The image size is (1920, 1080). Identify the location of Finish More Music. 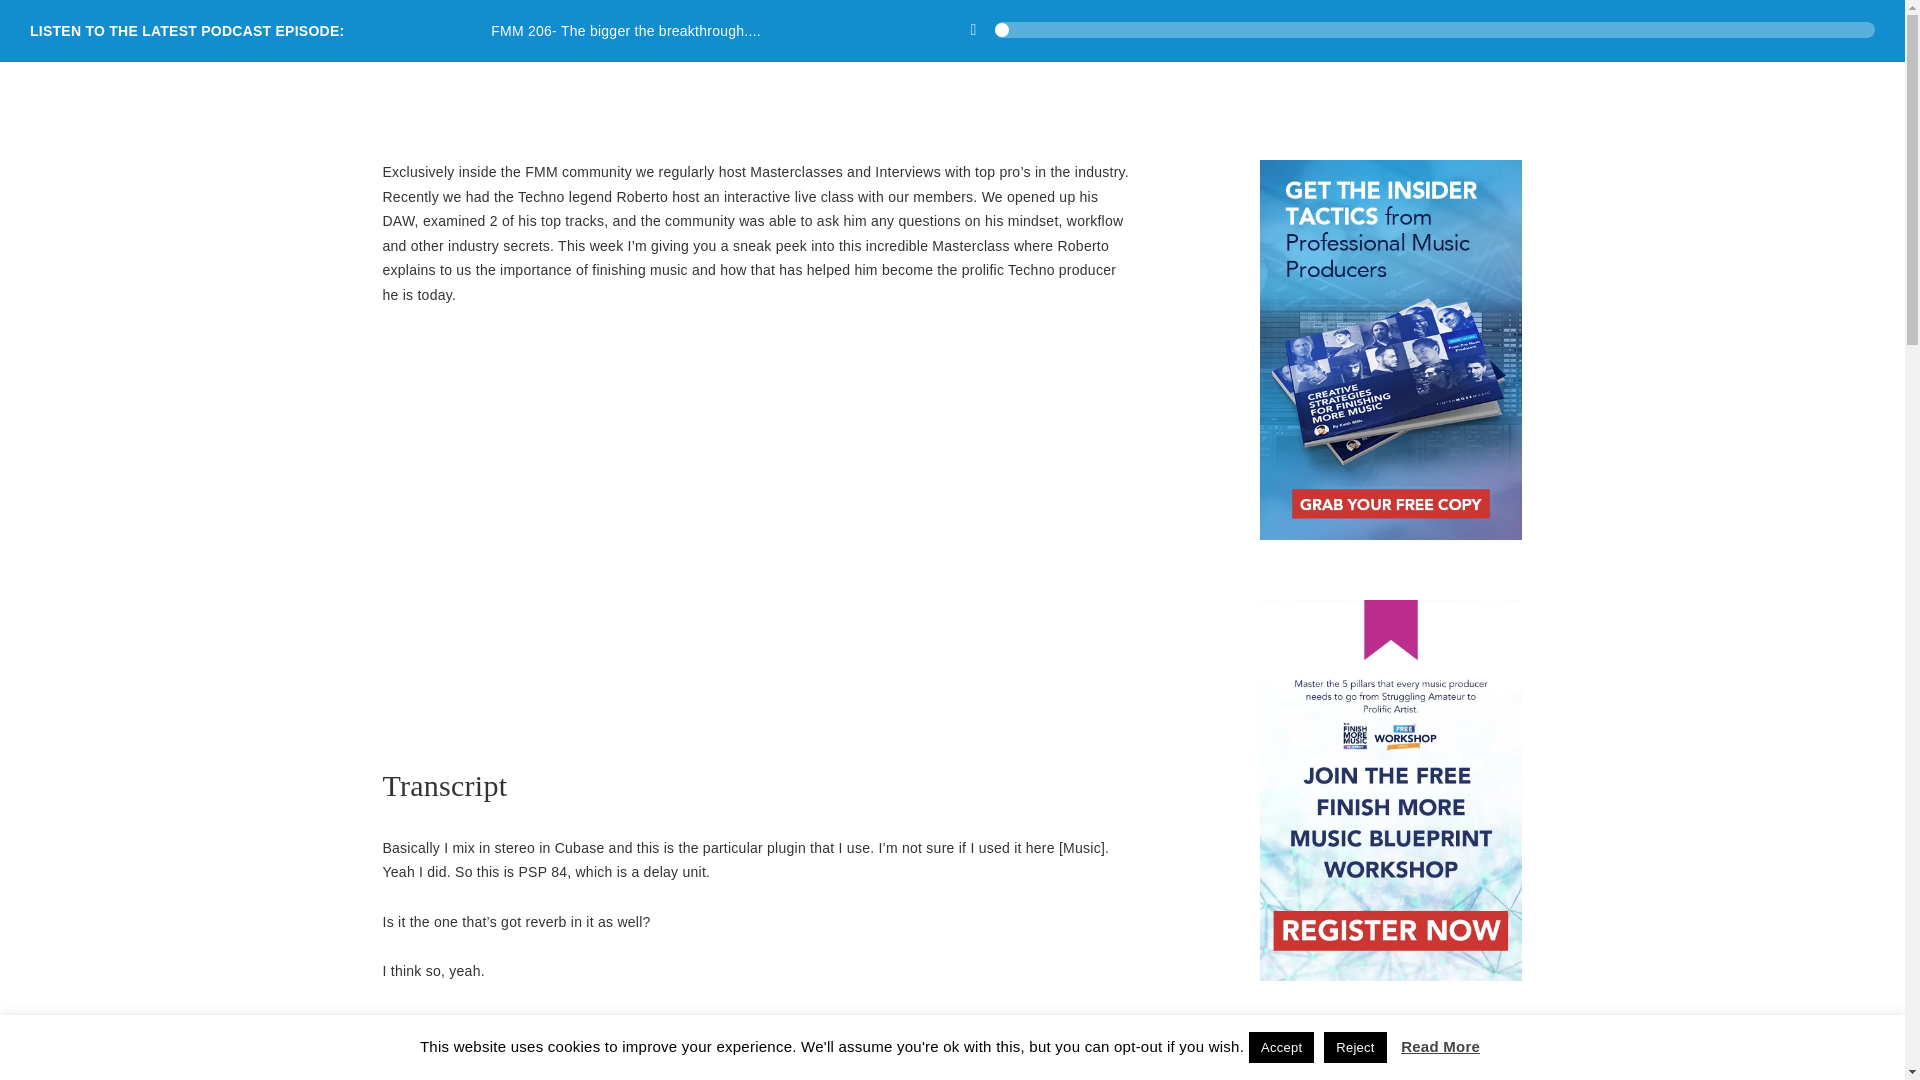
(225, 112).